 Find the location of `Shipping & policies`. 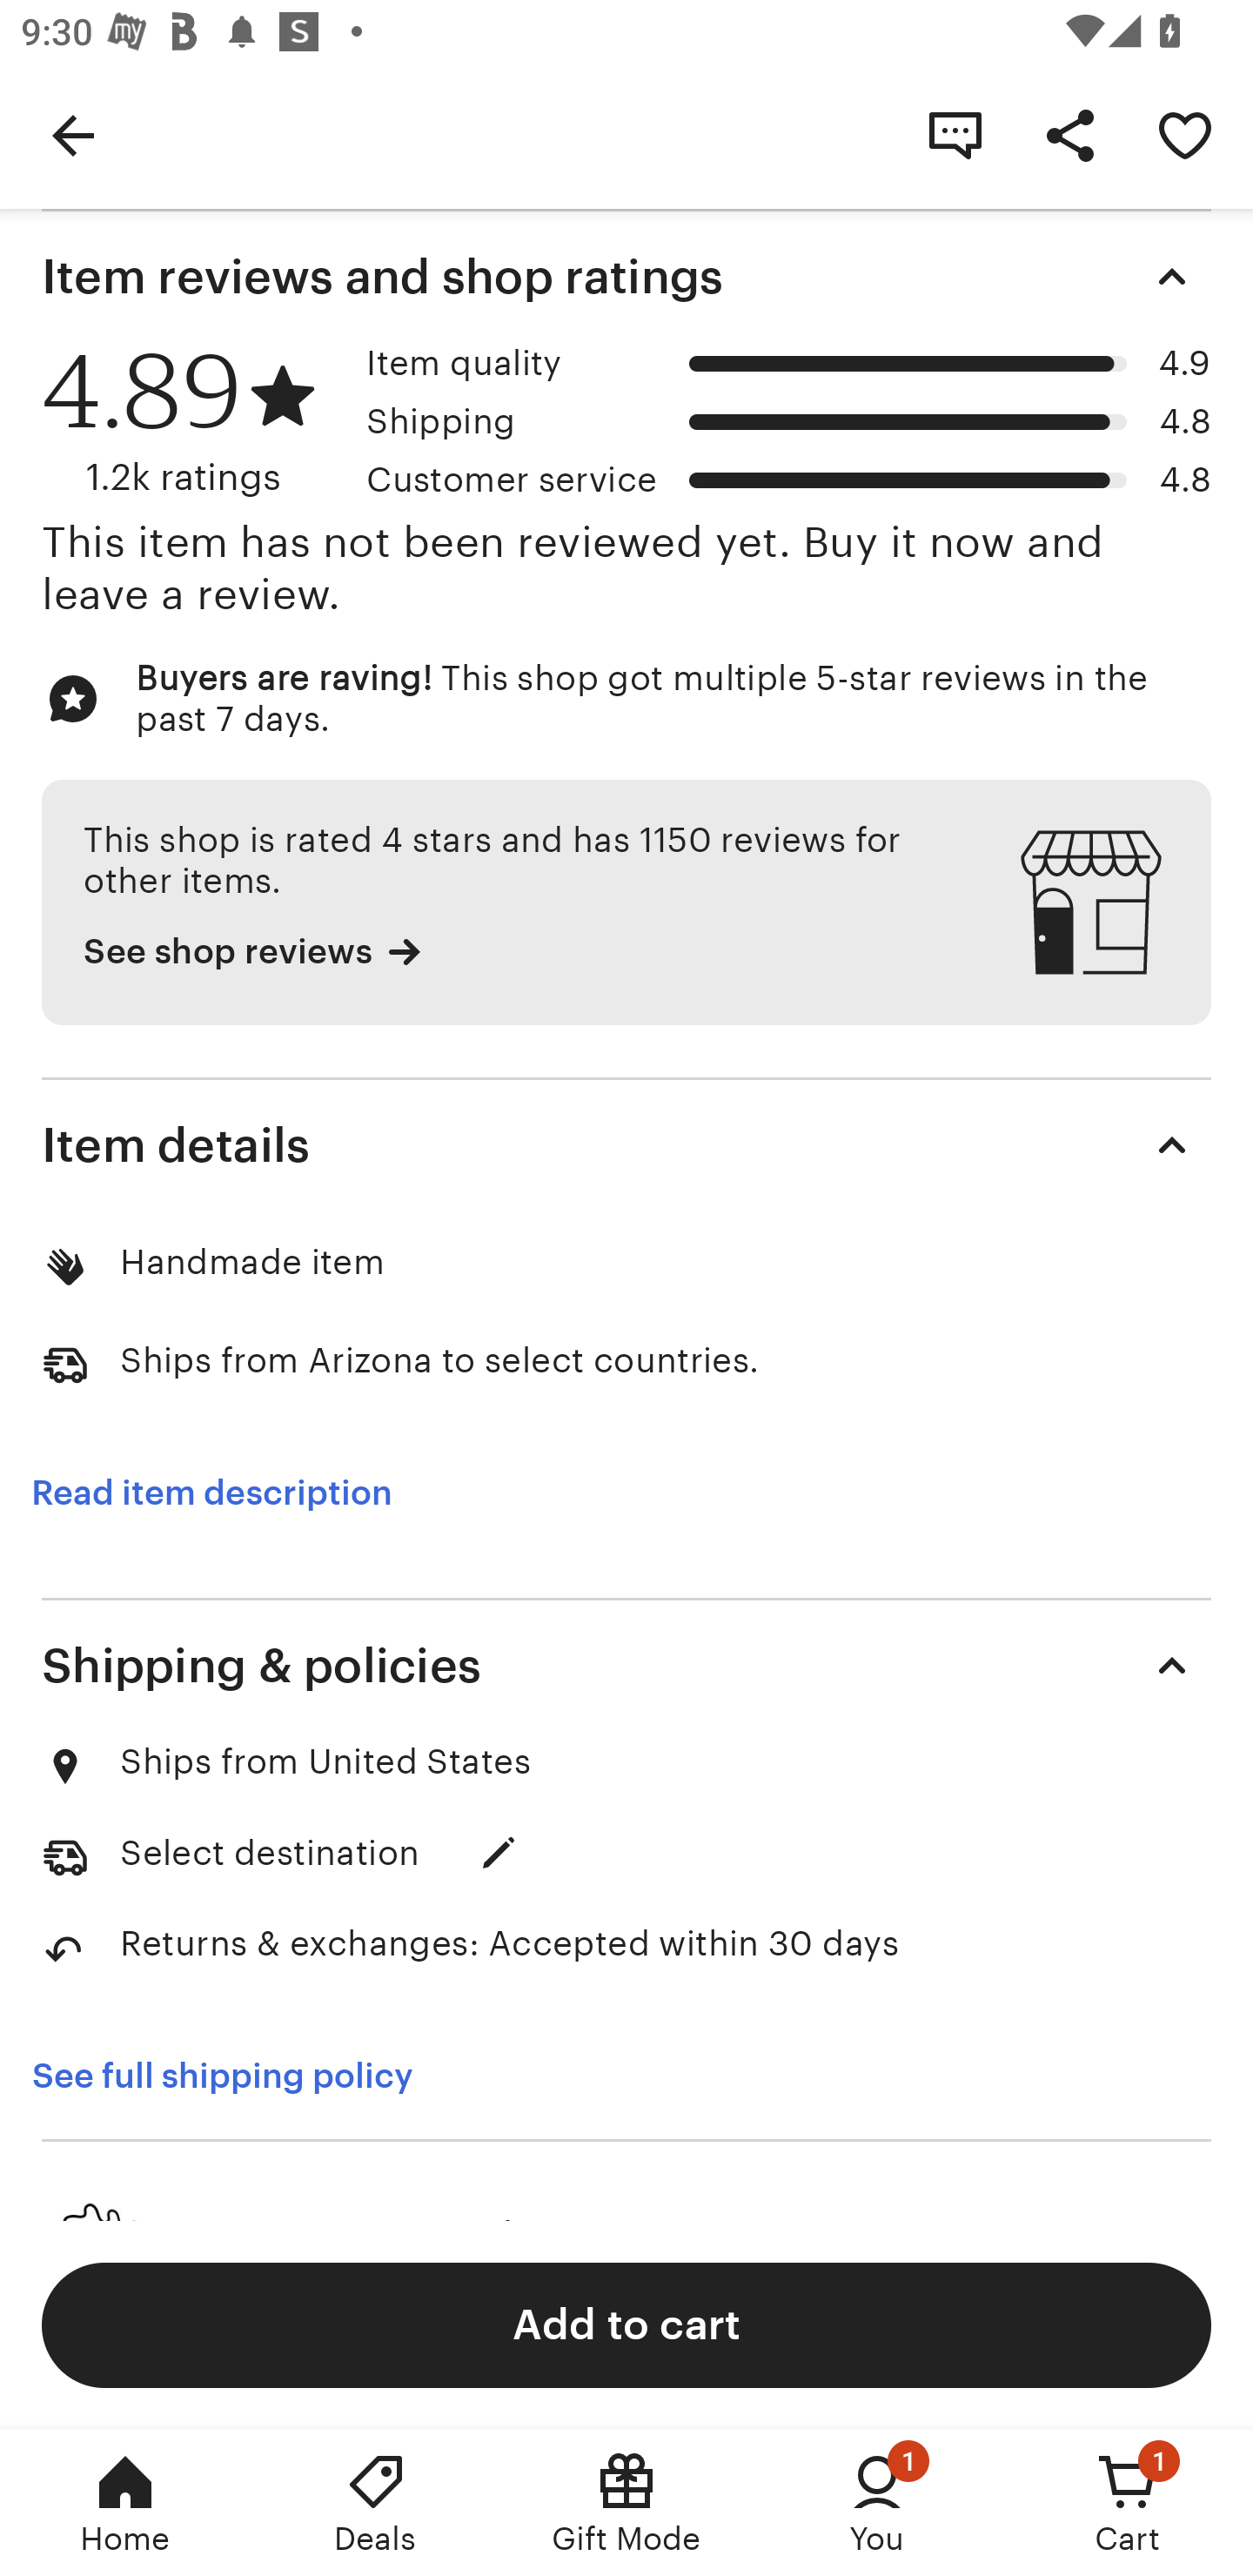

Shipping & policies is located at coordinates (626, 1666).